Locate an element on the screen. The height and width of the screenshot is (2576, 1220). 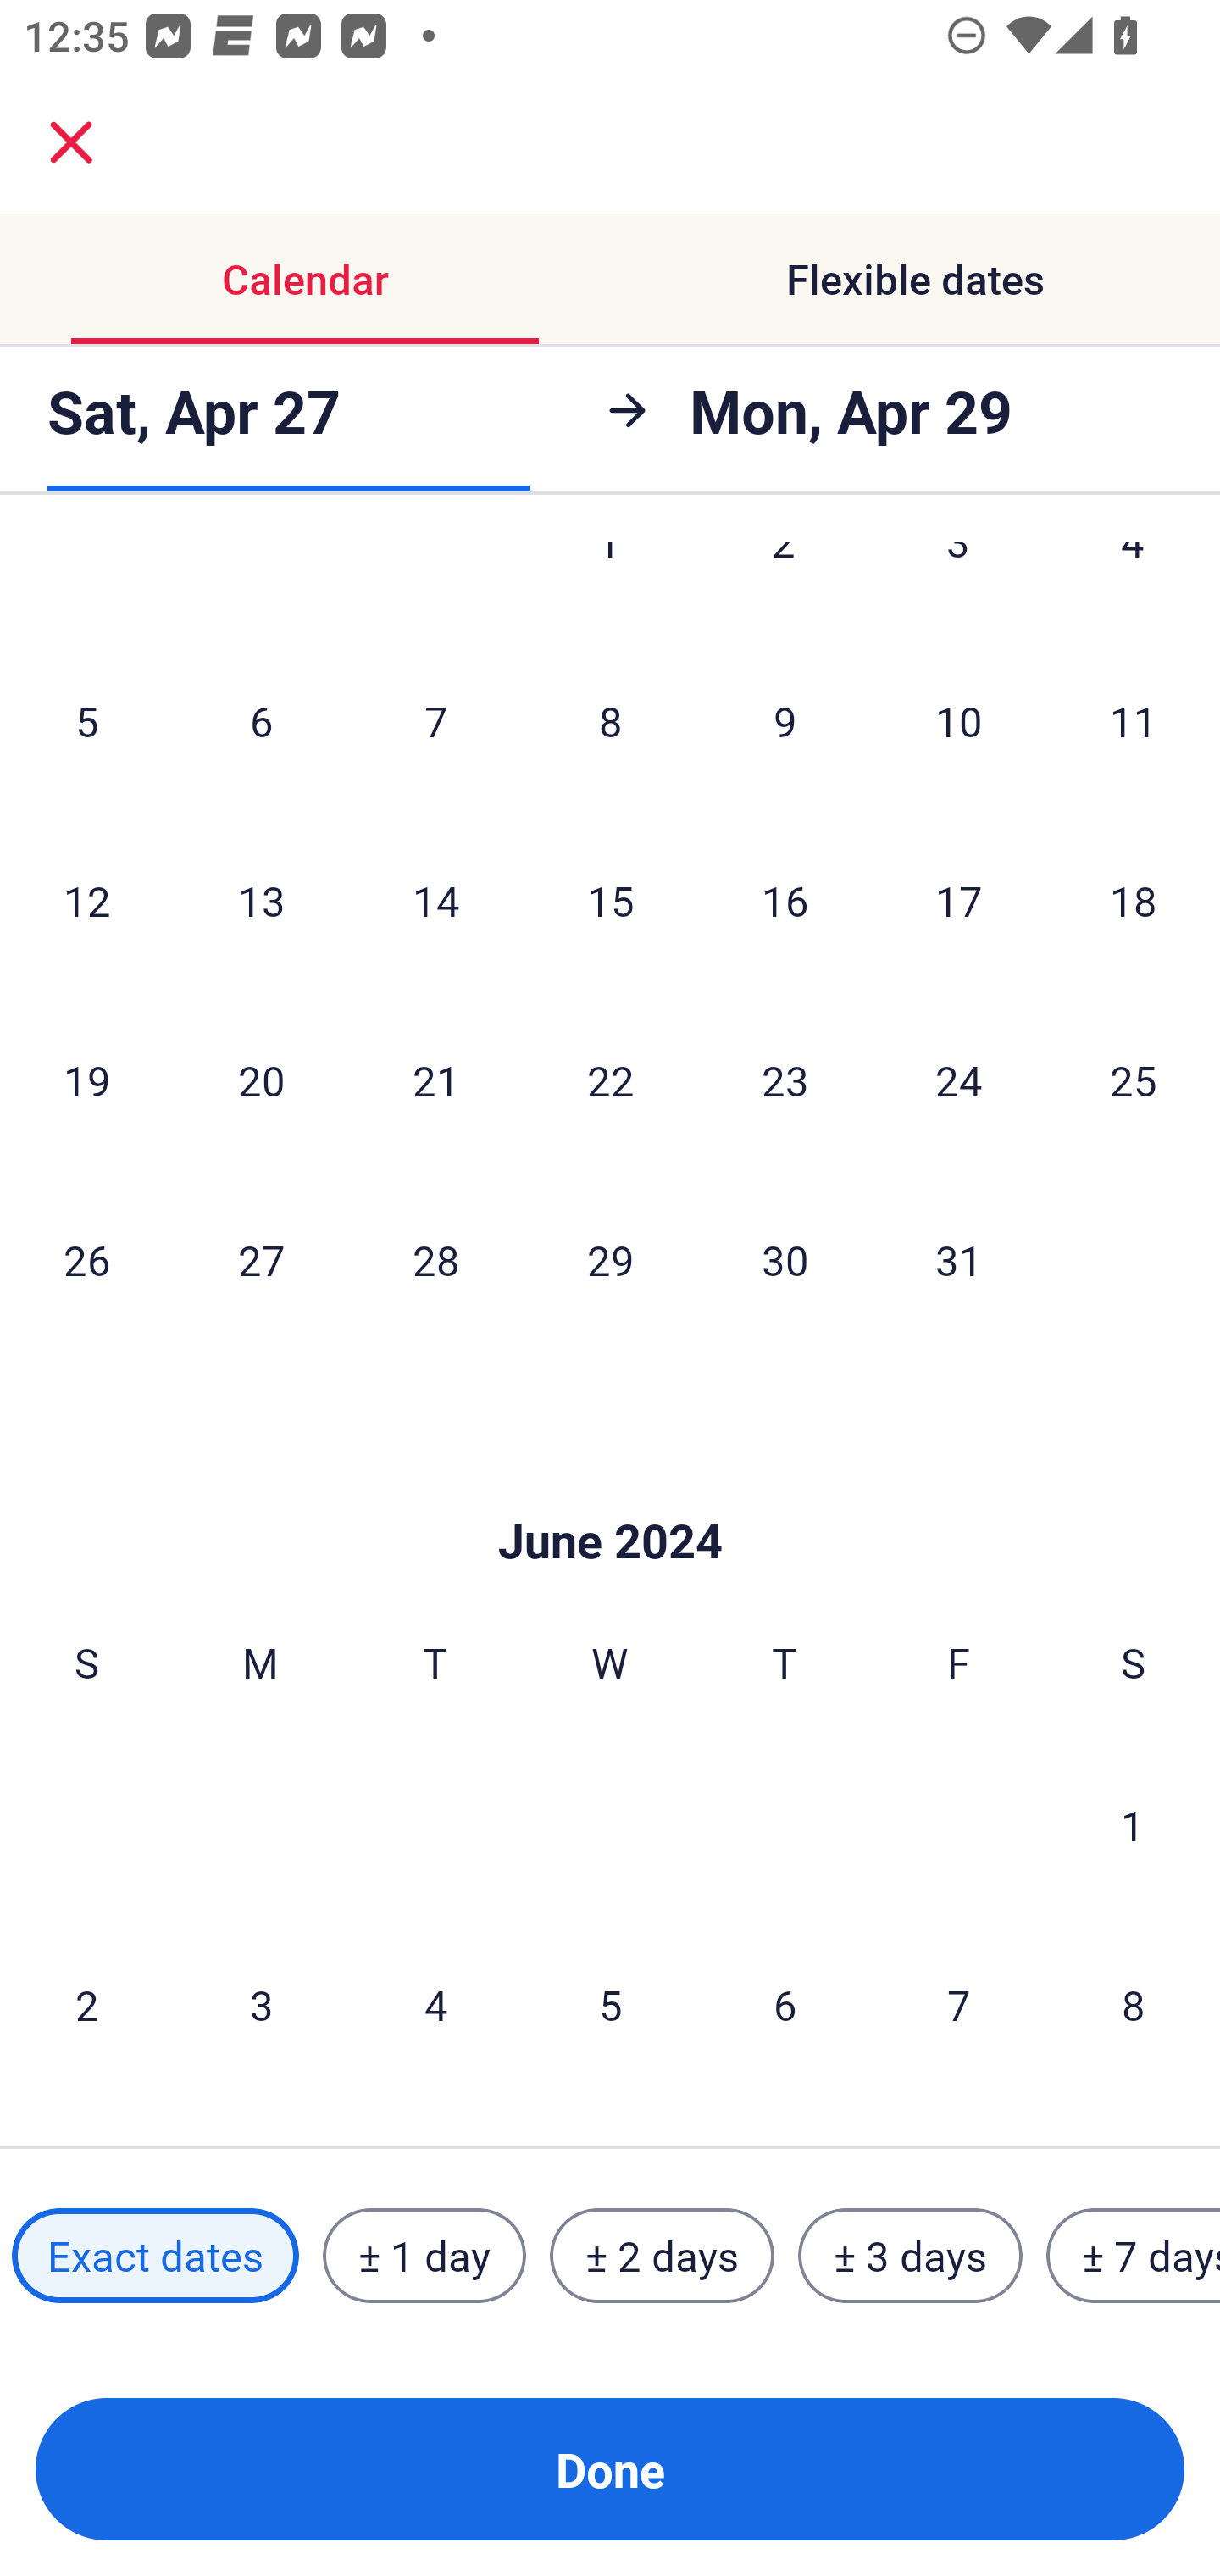
23 Thursday, May 23, 2024 is located at coordinates (785, 1080).